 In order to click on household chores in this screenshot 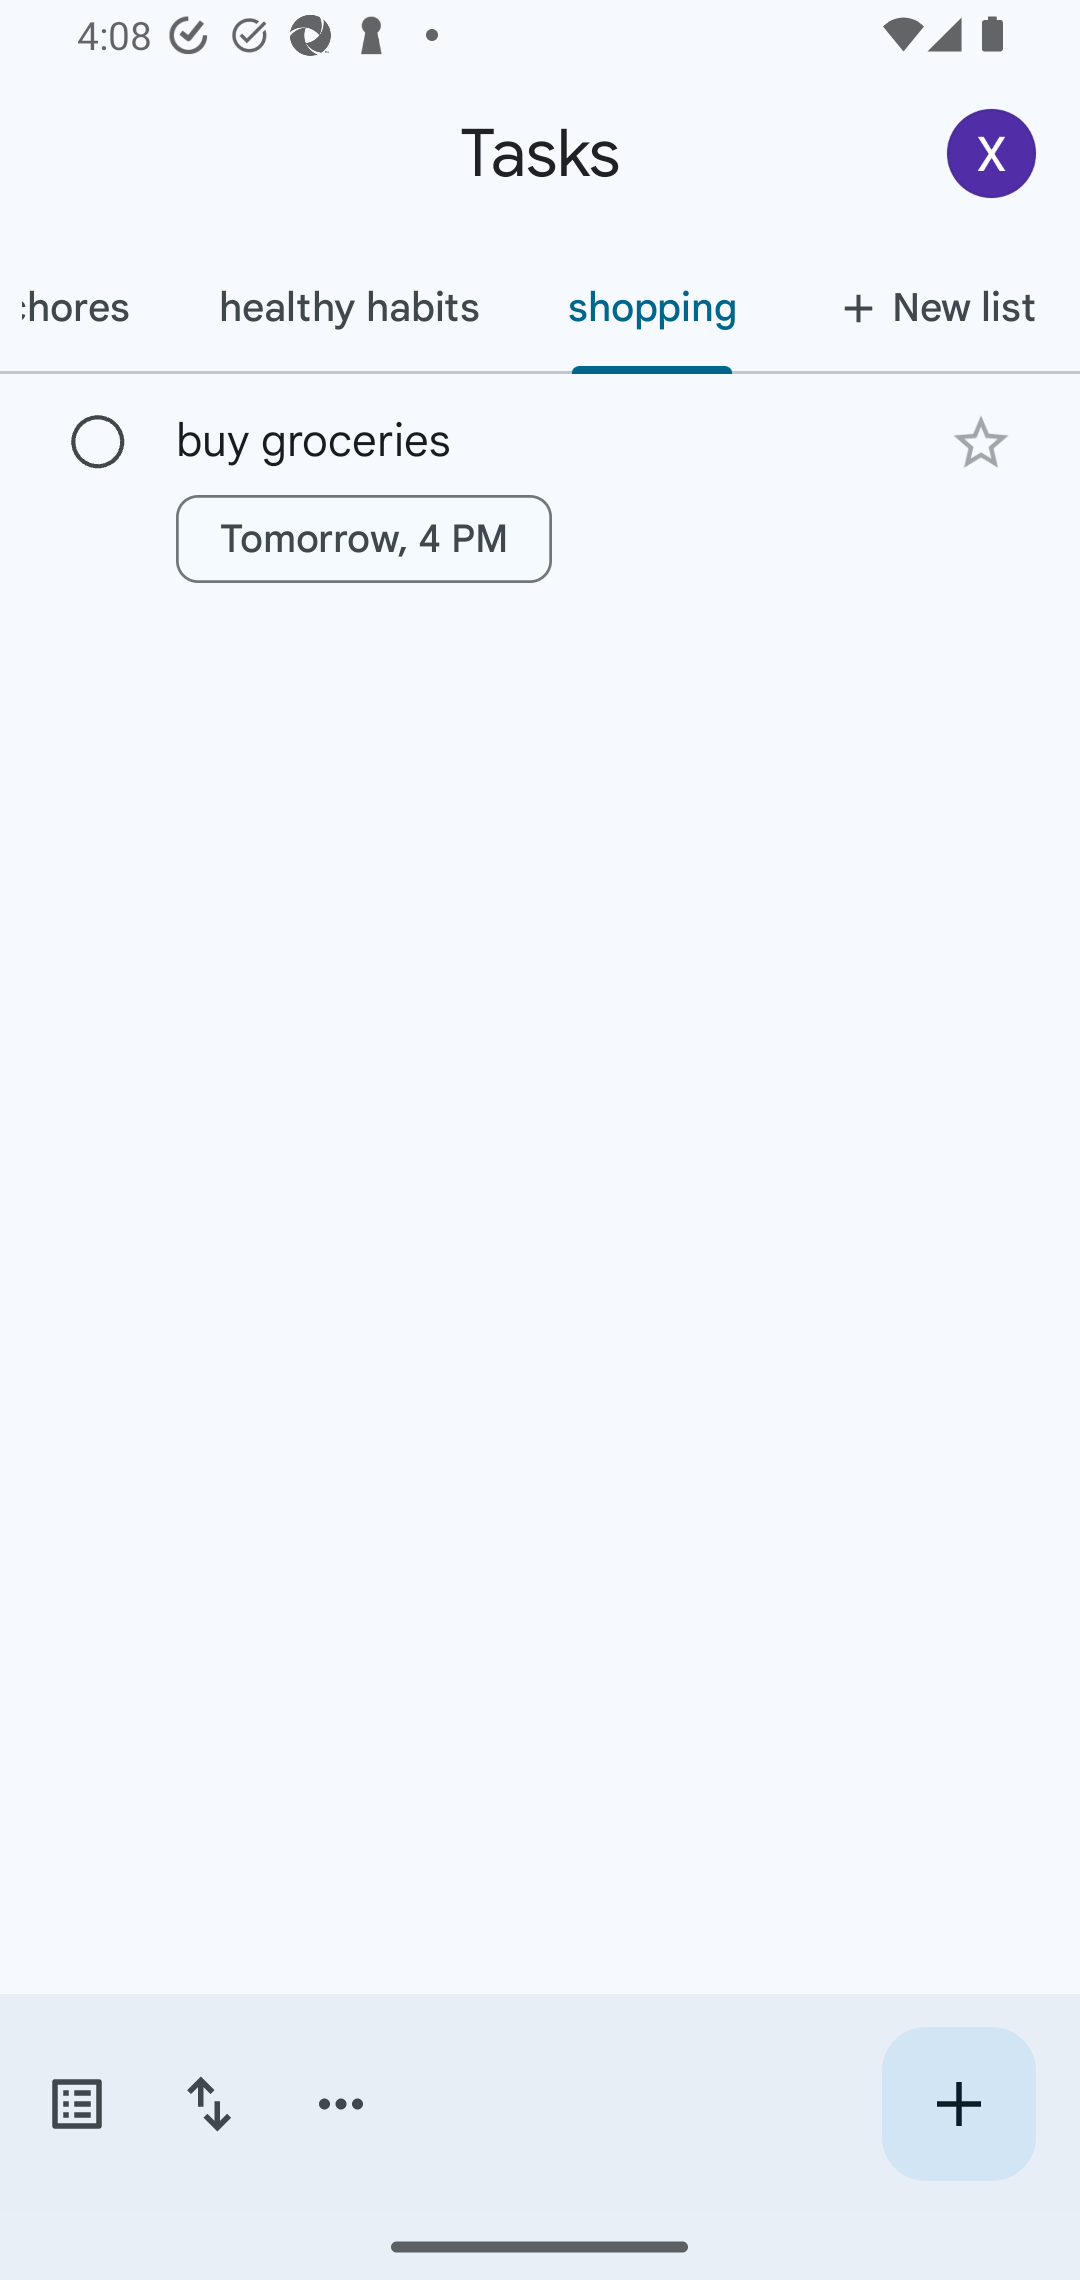, I will do `click(86, 307)`.